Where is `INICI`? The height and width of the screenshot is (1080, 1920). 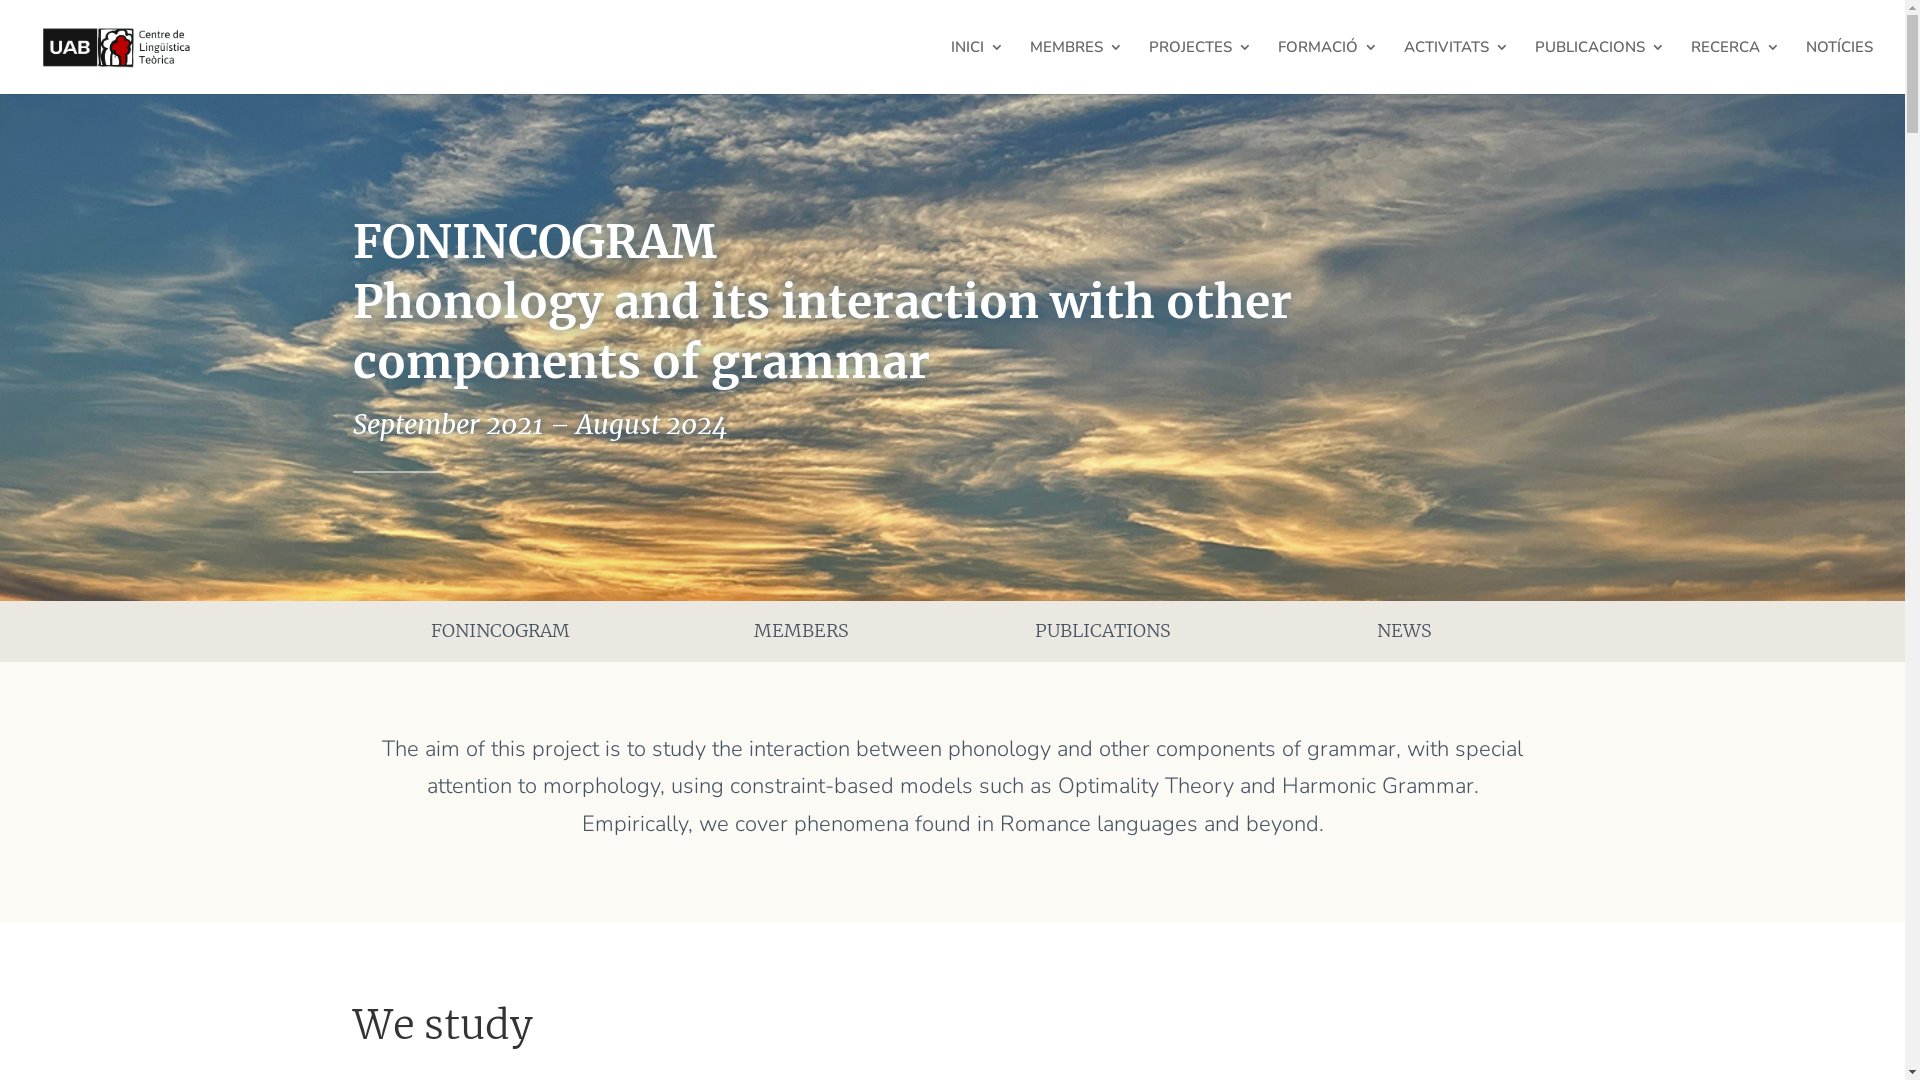 INICI is located at coordinates (978, 67).